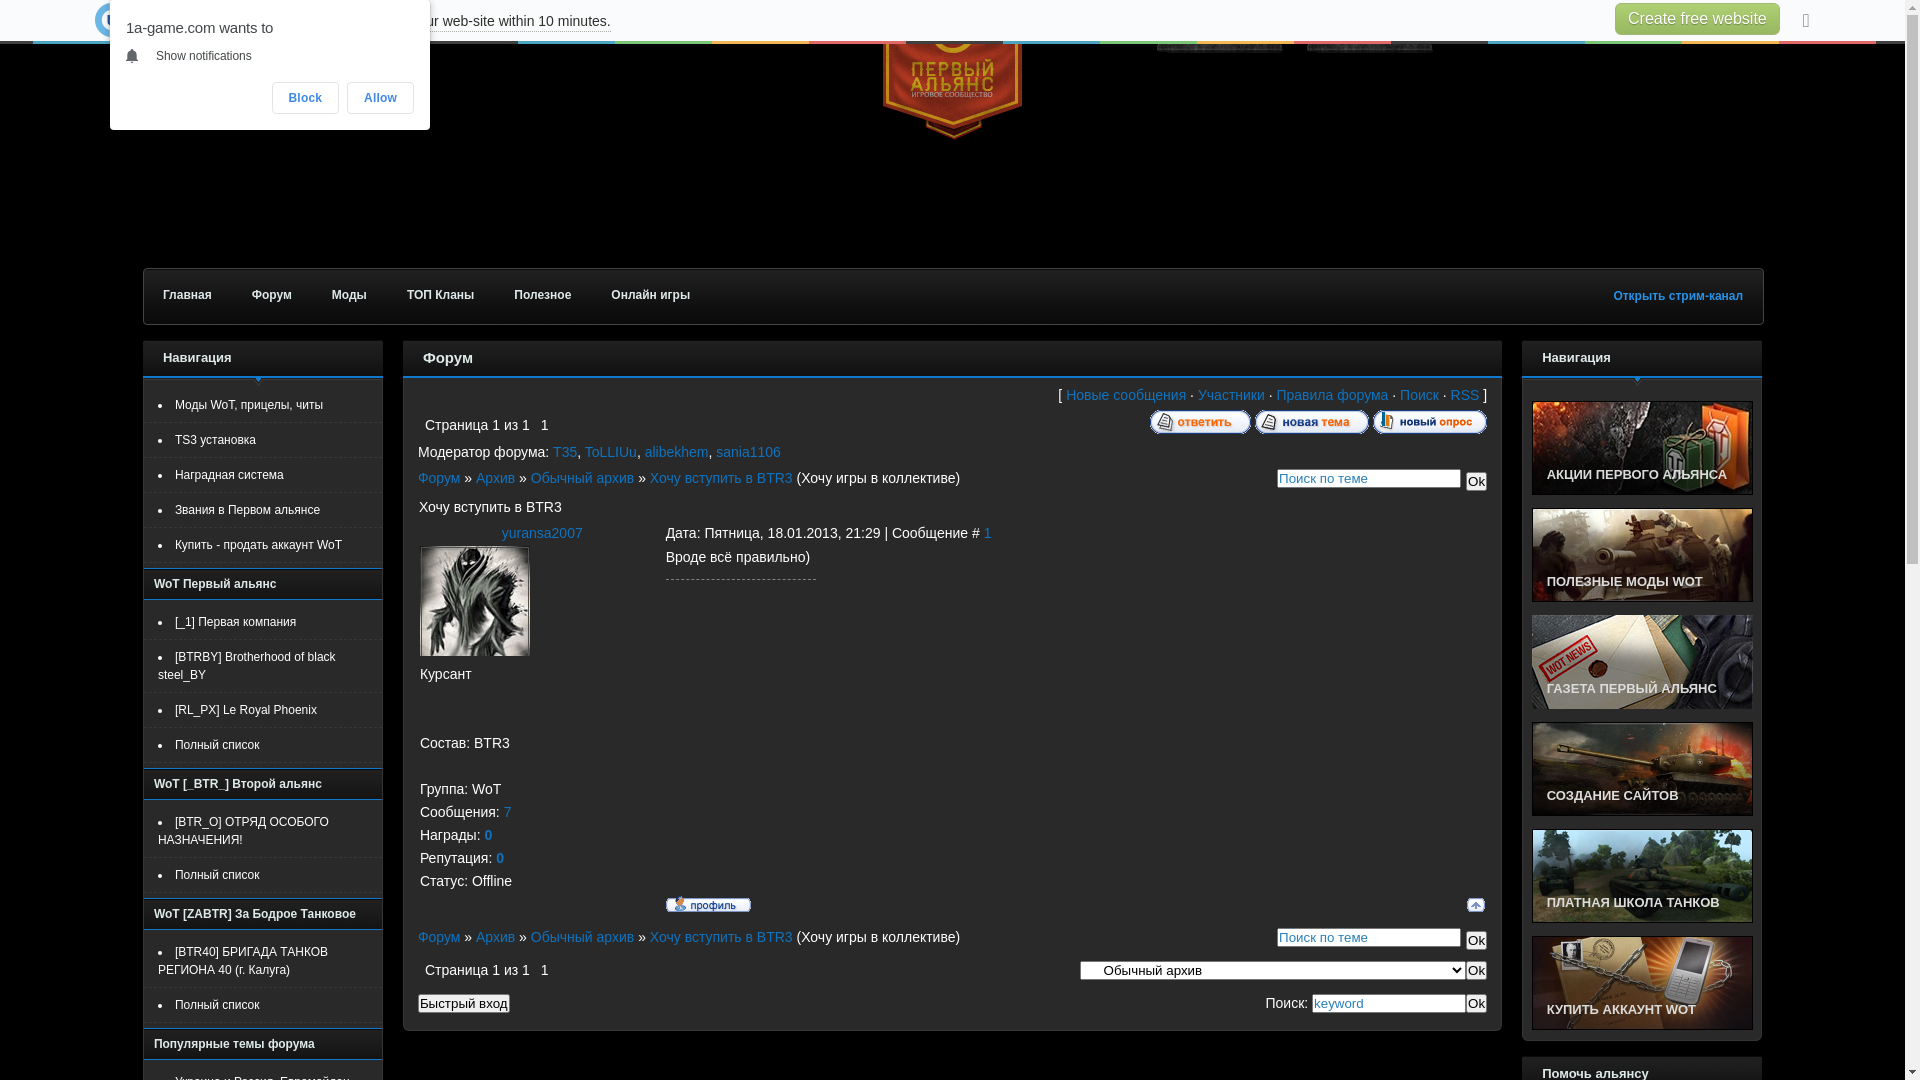 Image resolution: width=1920 pixels, height=1080 pixels. What do you see at coordinates (565, 452) in the screenshot?
I see `T35` at bounding box center [565, 452].